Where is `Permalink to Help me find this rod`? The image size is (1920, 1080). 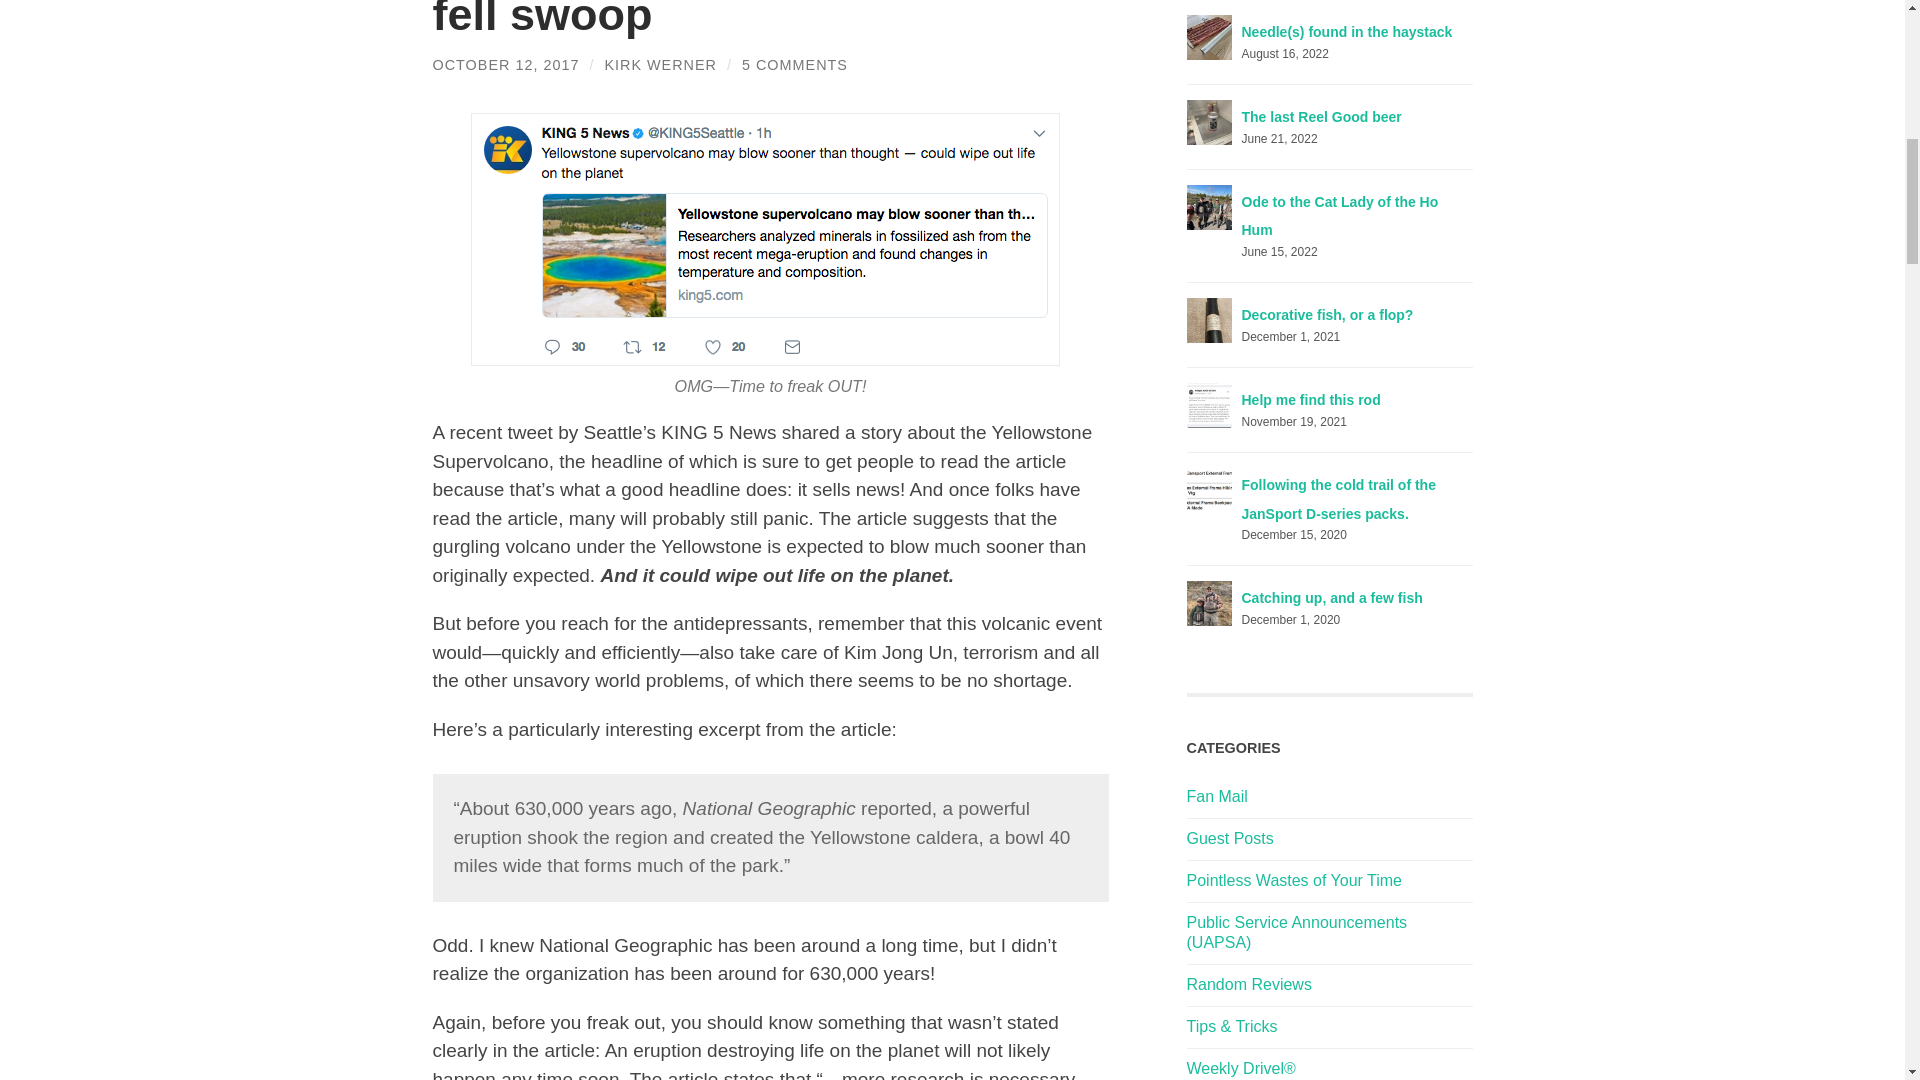 Permalink to Help me find this rod is located at coordinates (1311, 400).